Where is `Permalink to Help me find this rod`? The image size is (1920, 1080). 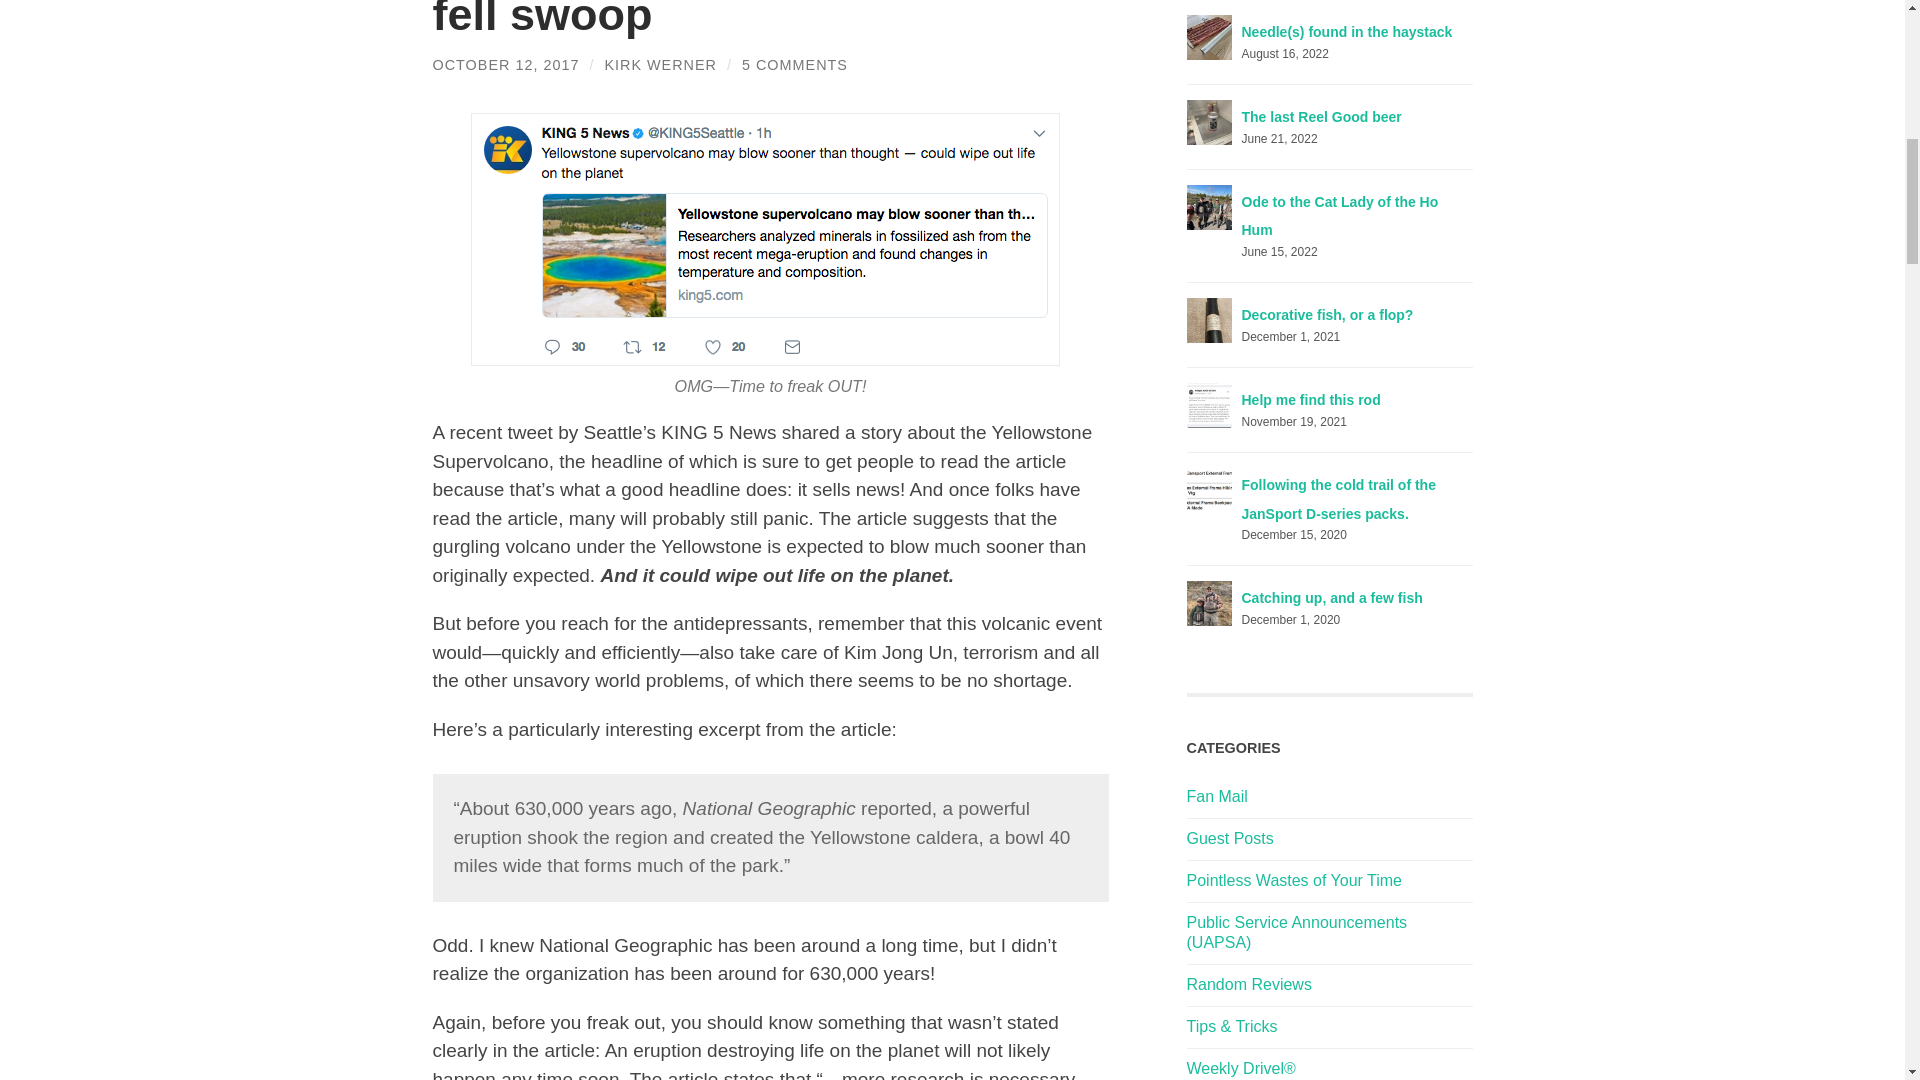 Permalink to Help me find this rod is located at coordinates (1311, 400).